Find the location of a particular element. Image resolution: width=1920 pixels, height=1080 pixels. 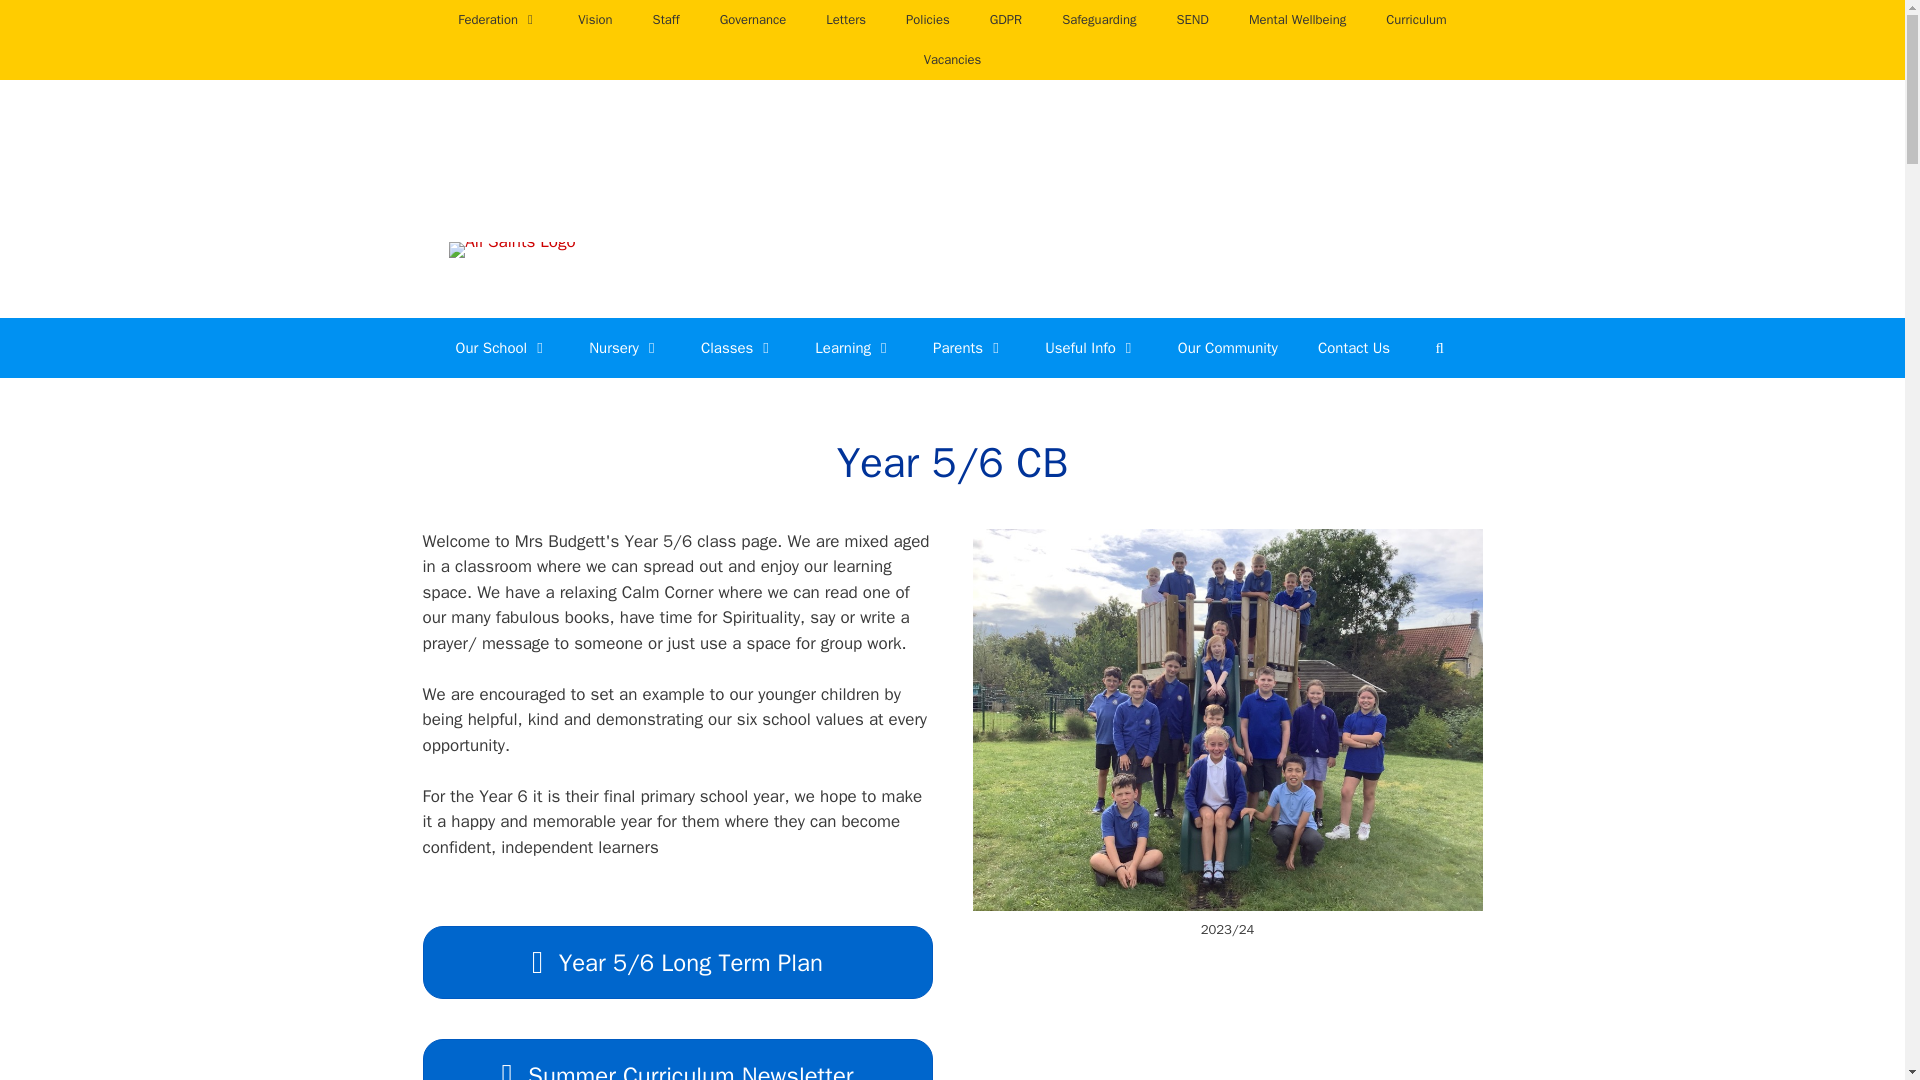

Nursery is located at coordinates (624, 348).